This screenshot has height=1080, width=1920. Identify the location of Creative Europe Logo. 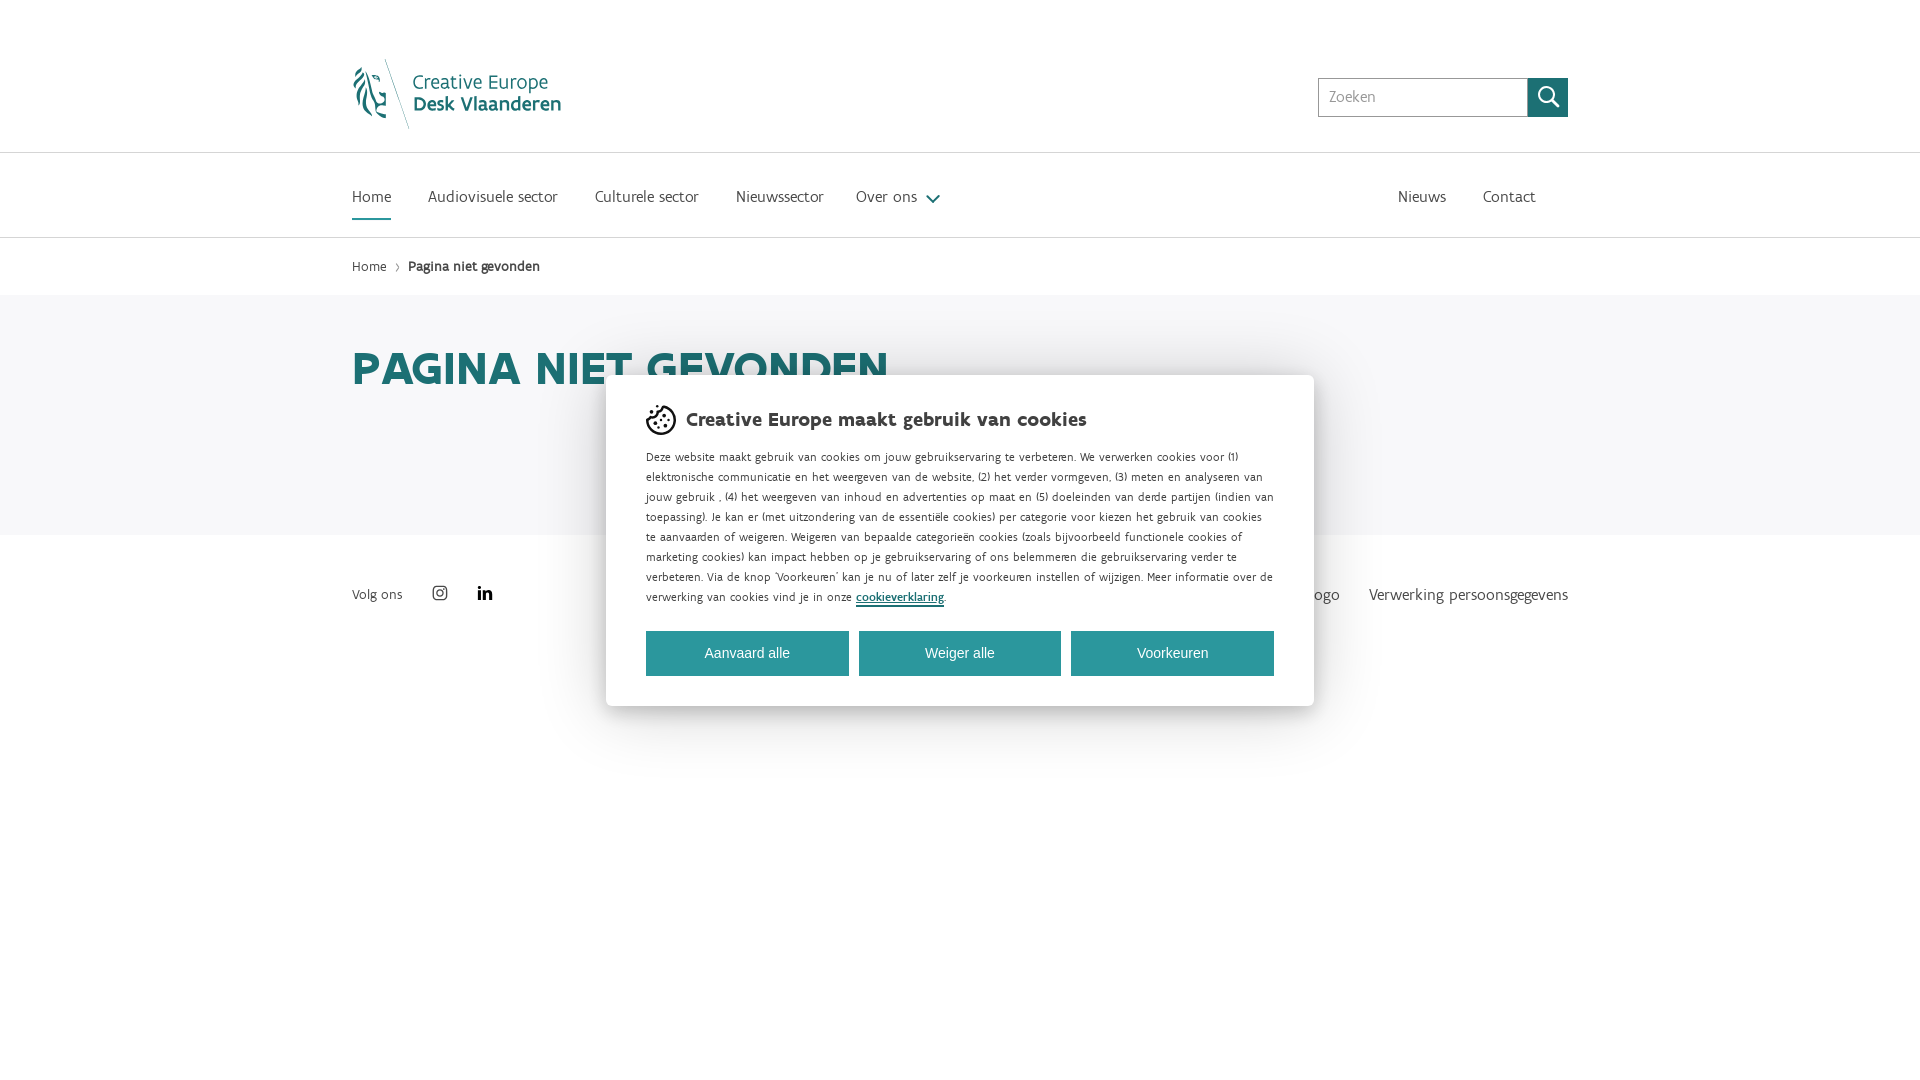
(1268, 594).